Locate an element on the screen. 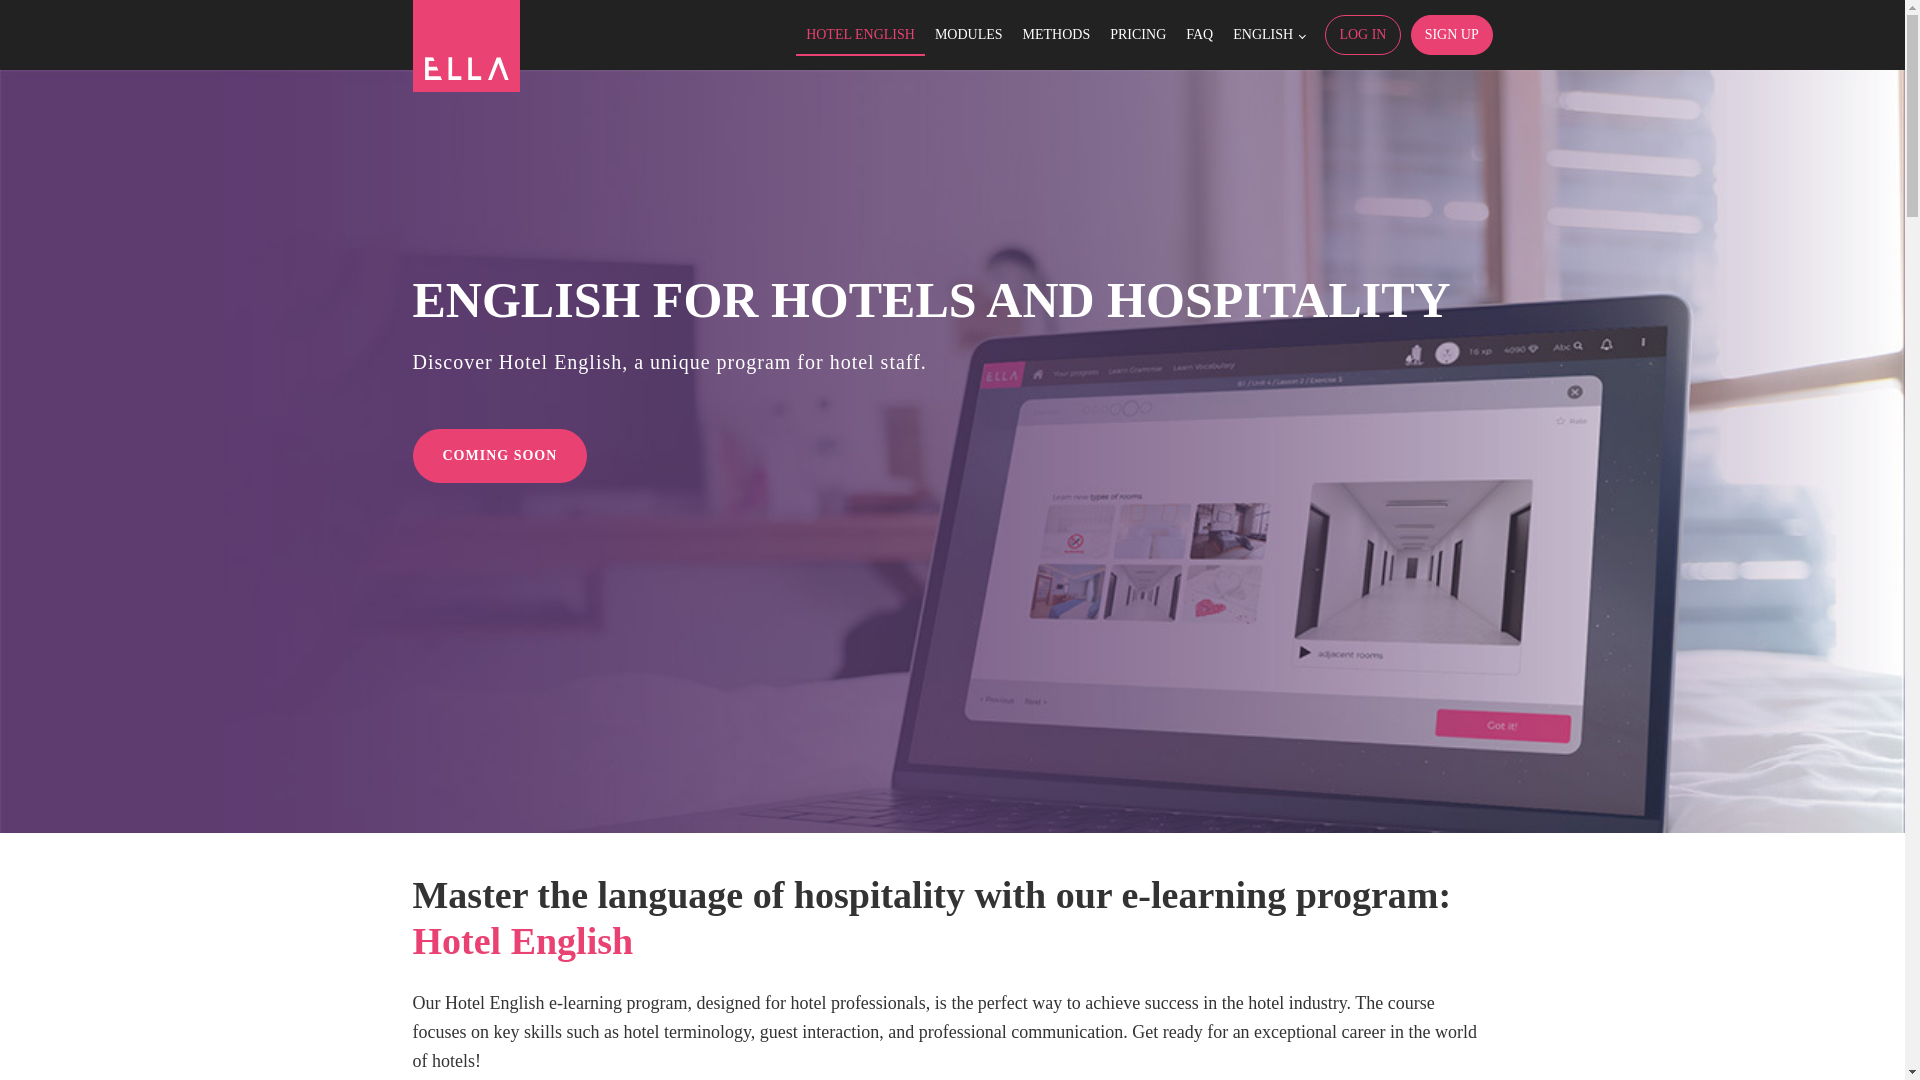 Image resolution: width=1920 pixels, height=1080 pixels. METHODS is located at coordinates (1056, 35).